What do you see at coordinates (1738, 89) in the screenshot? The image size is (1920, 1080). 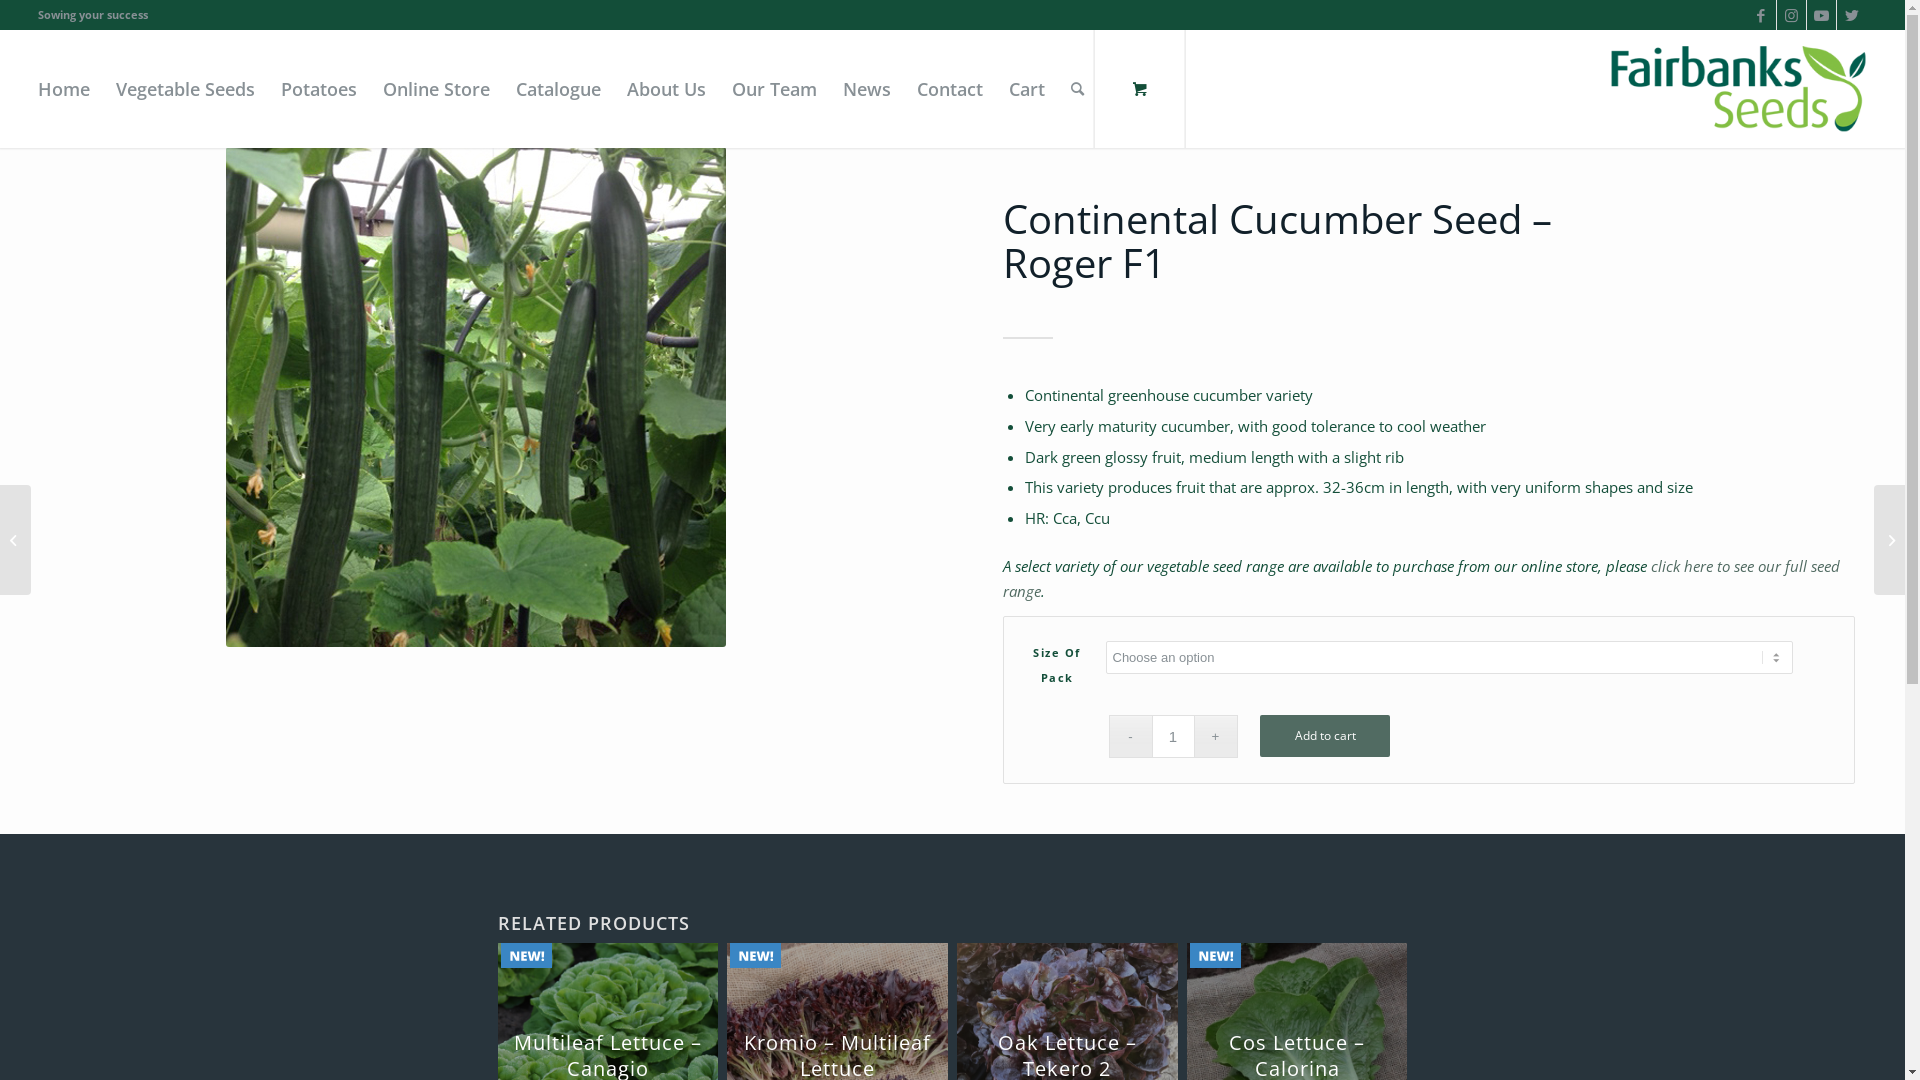 I see `Logo` at bounding box center [1738, 89].